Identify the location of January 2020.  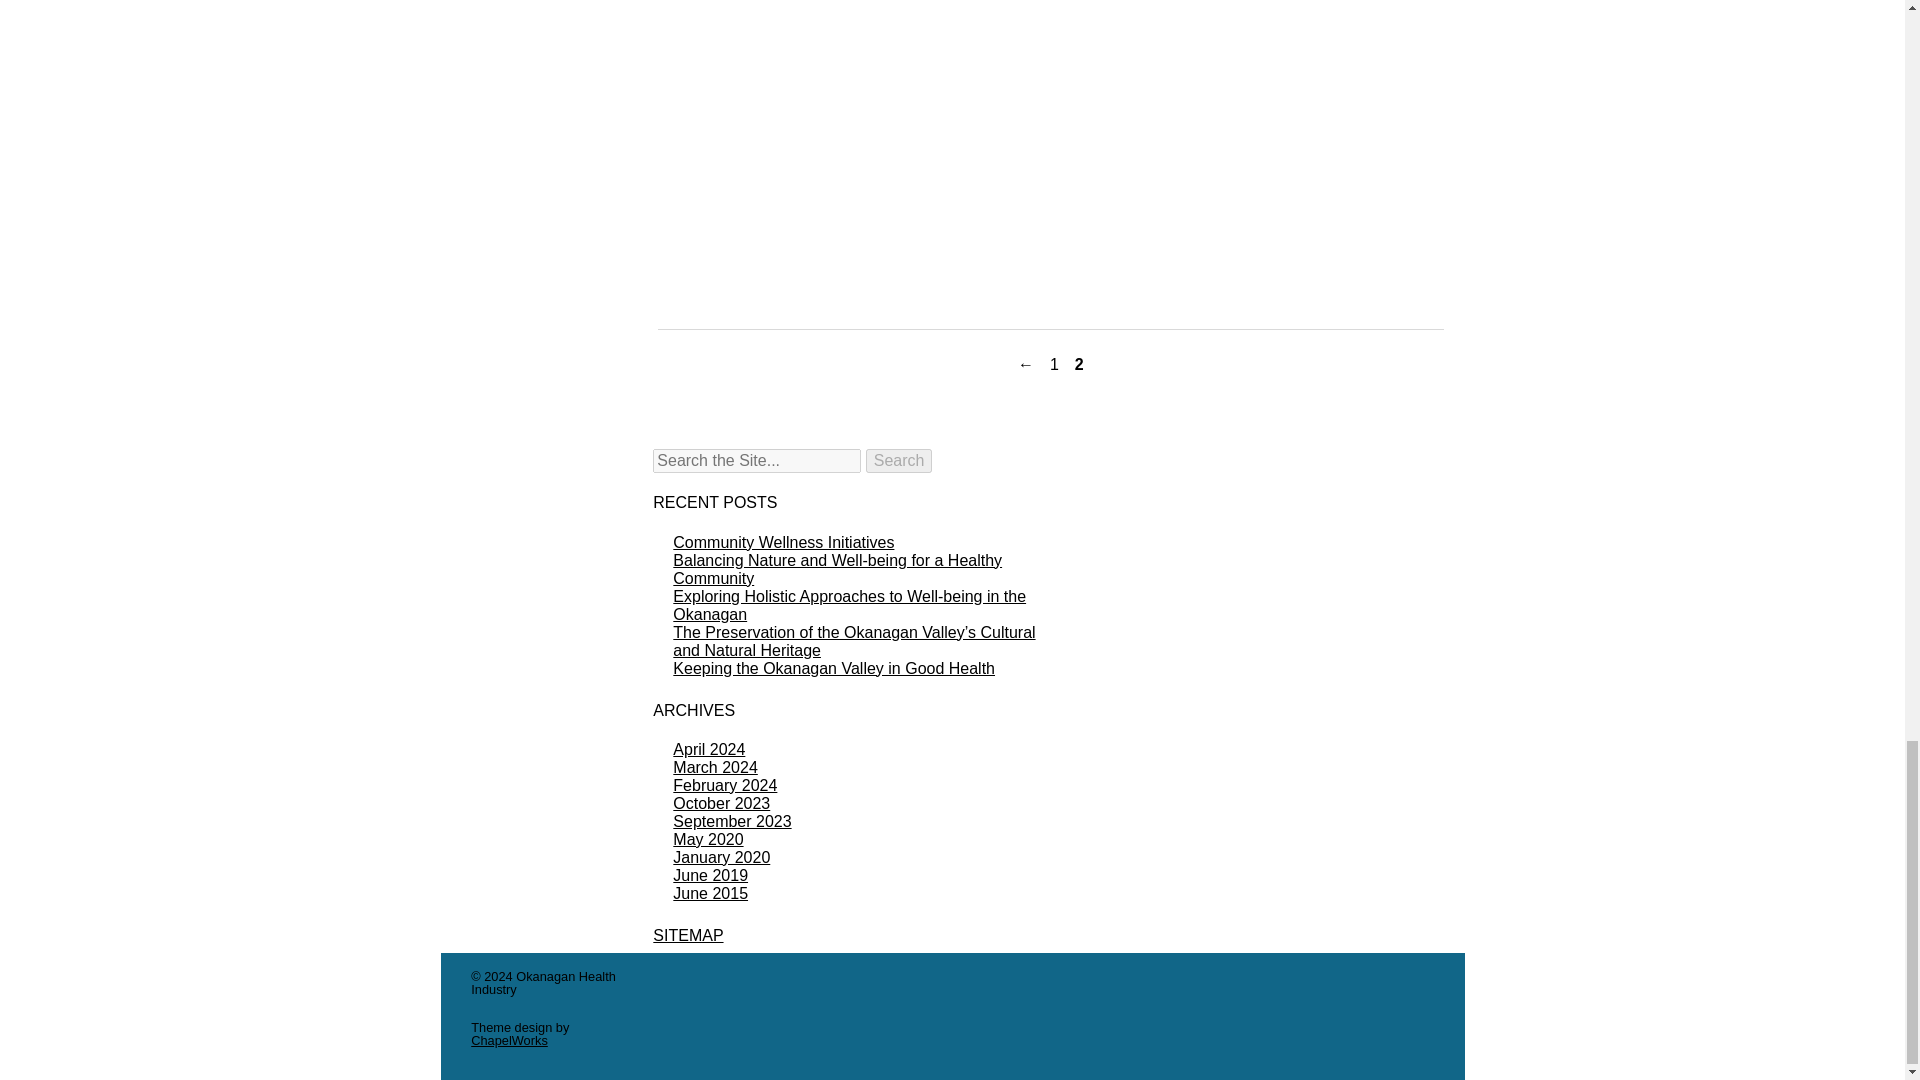
(721, 857).